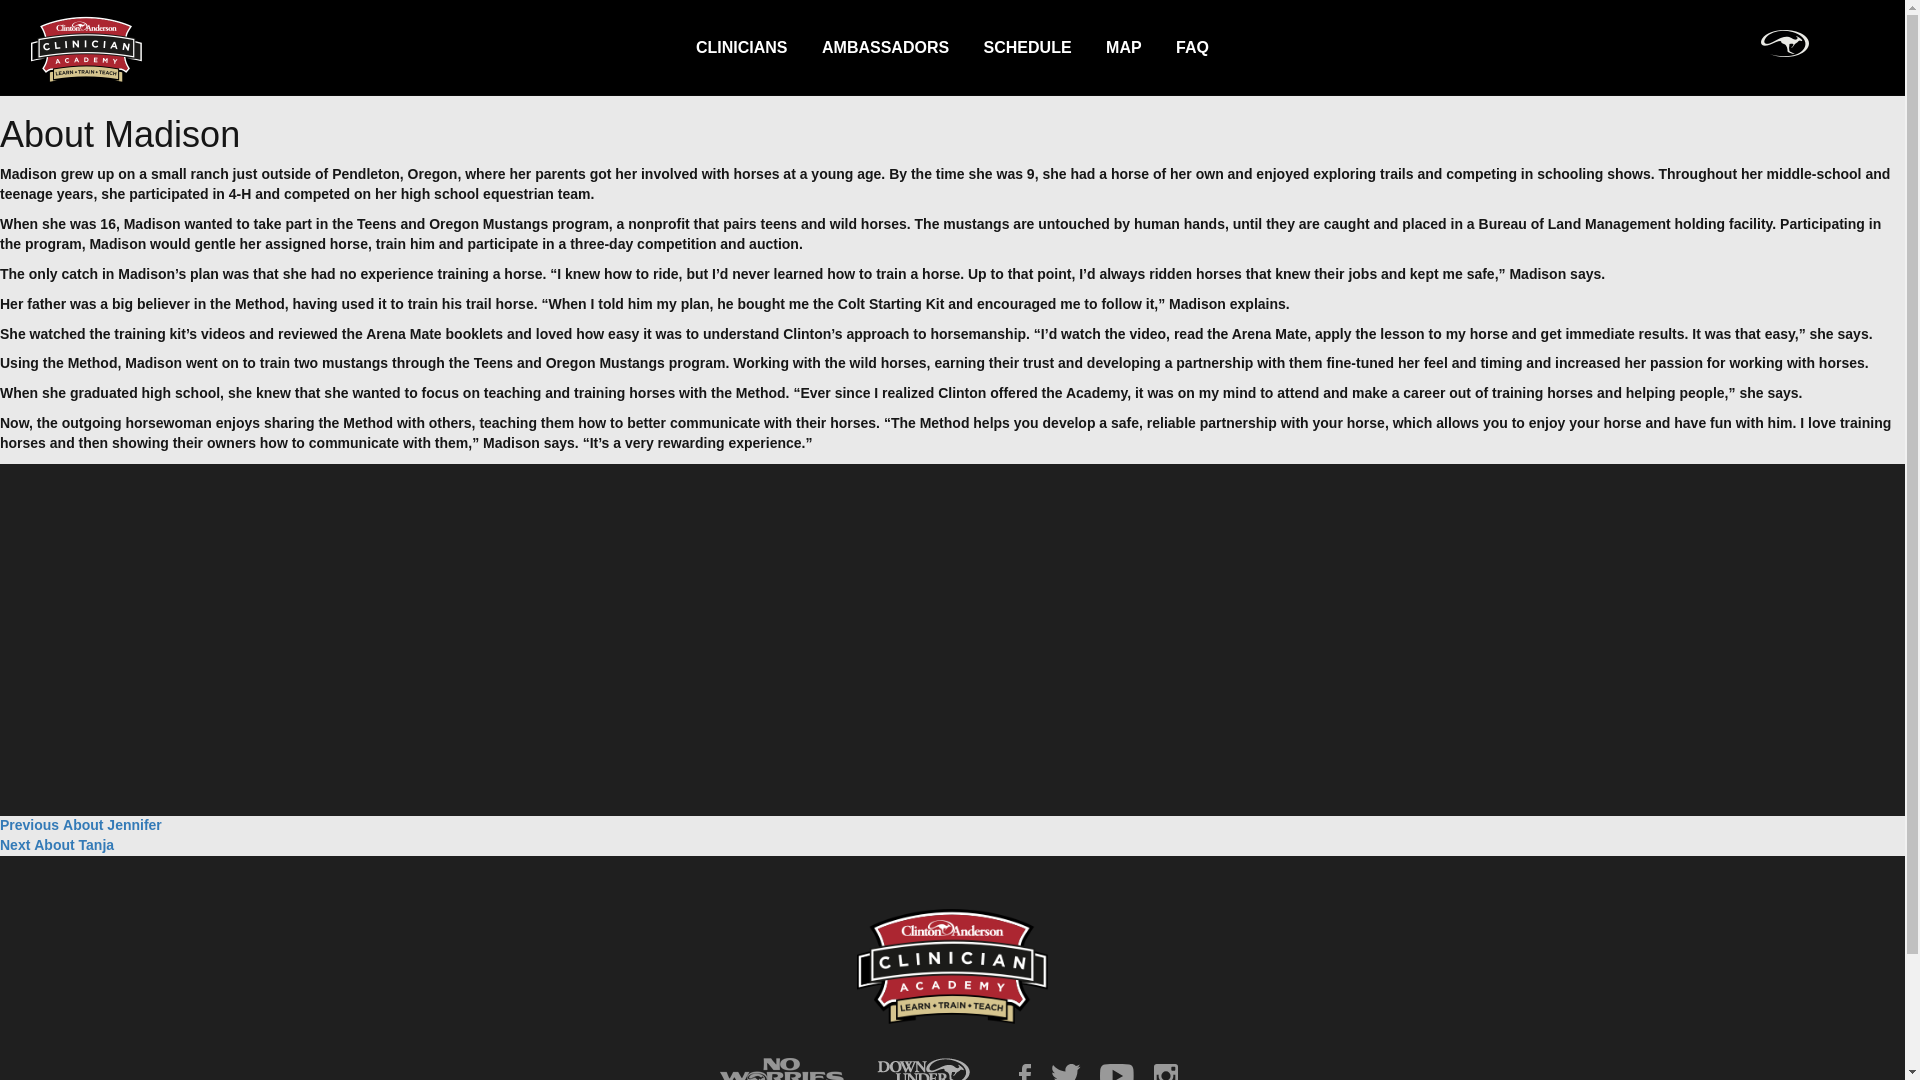 This screenshot has width=1920, height=1080. Describe the element at coordinates (884, 48) in the screenshot. I see `MAP` at that location.